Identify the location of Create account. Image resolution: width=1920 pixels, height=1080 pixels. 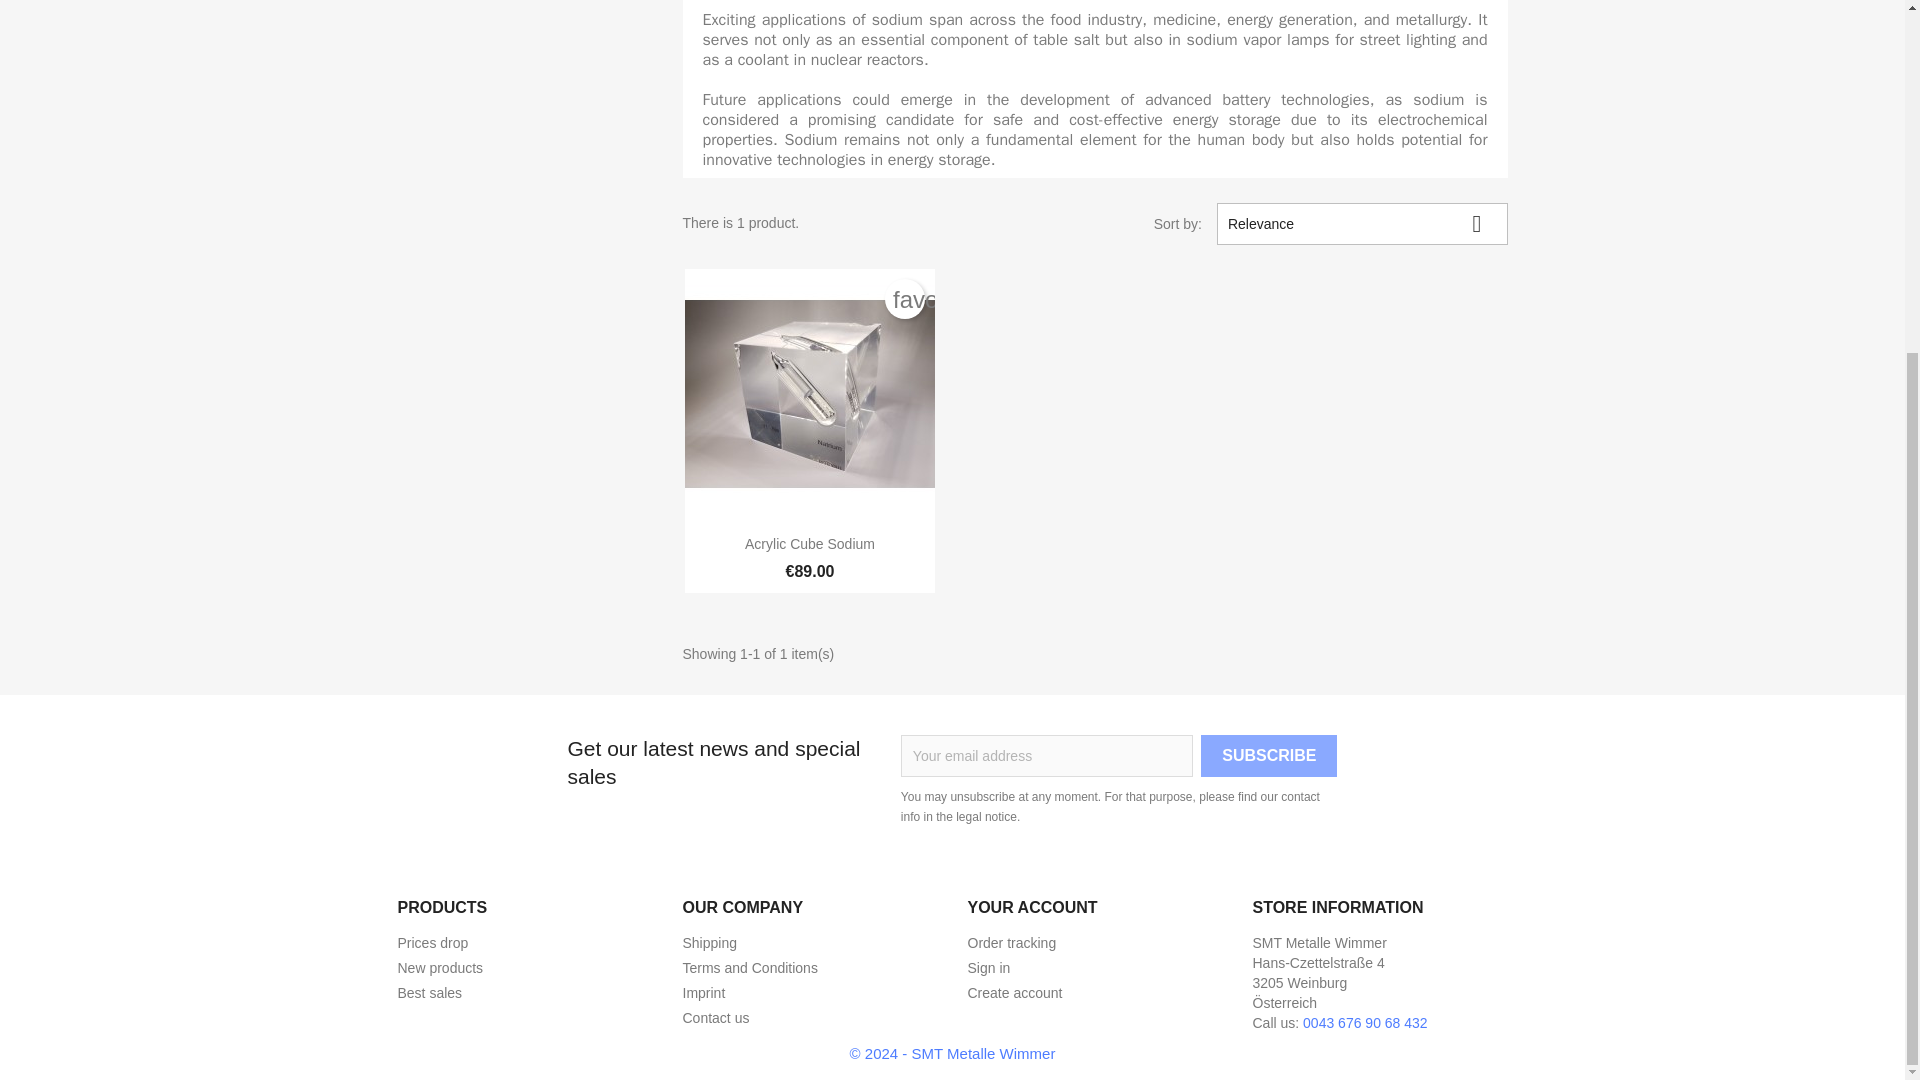
(1015, 992).